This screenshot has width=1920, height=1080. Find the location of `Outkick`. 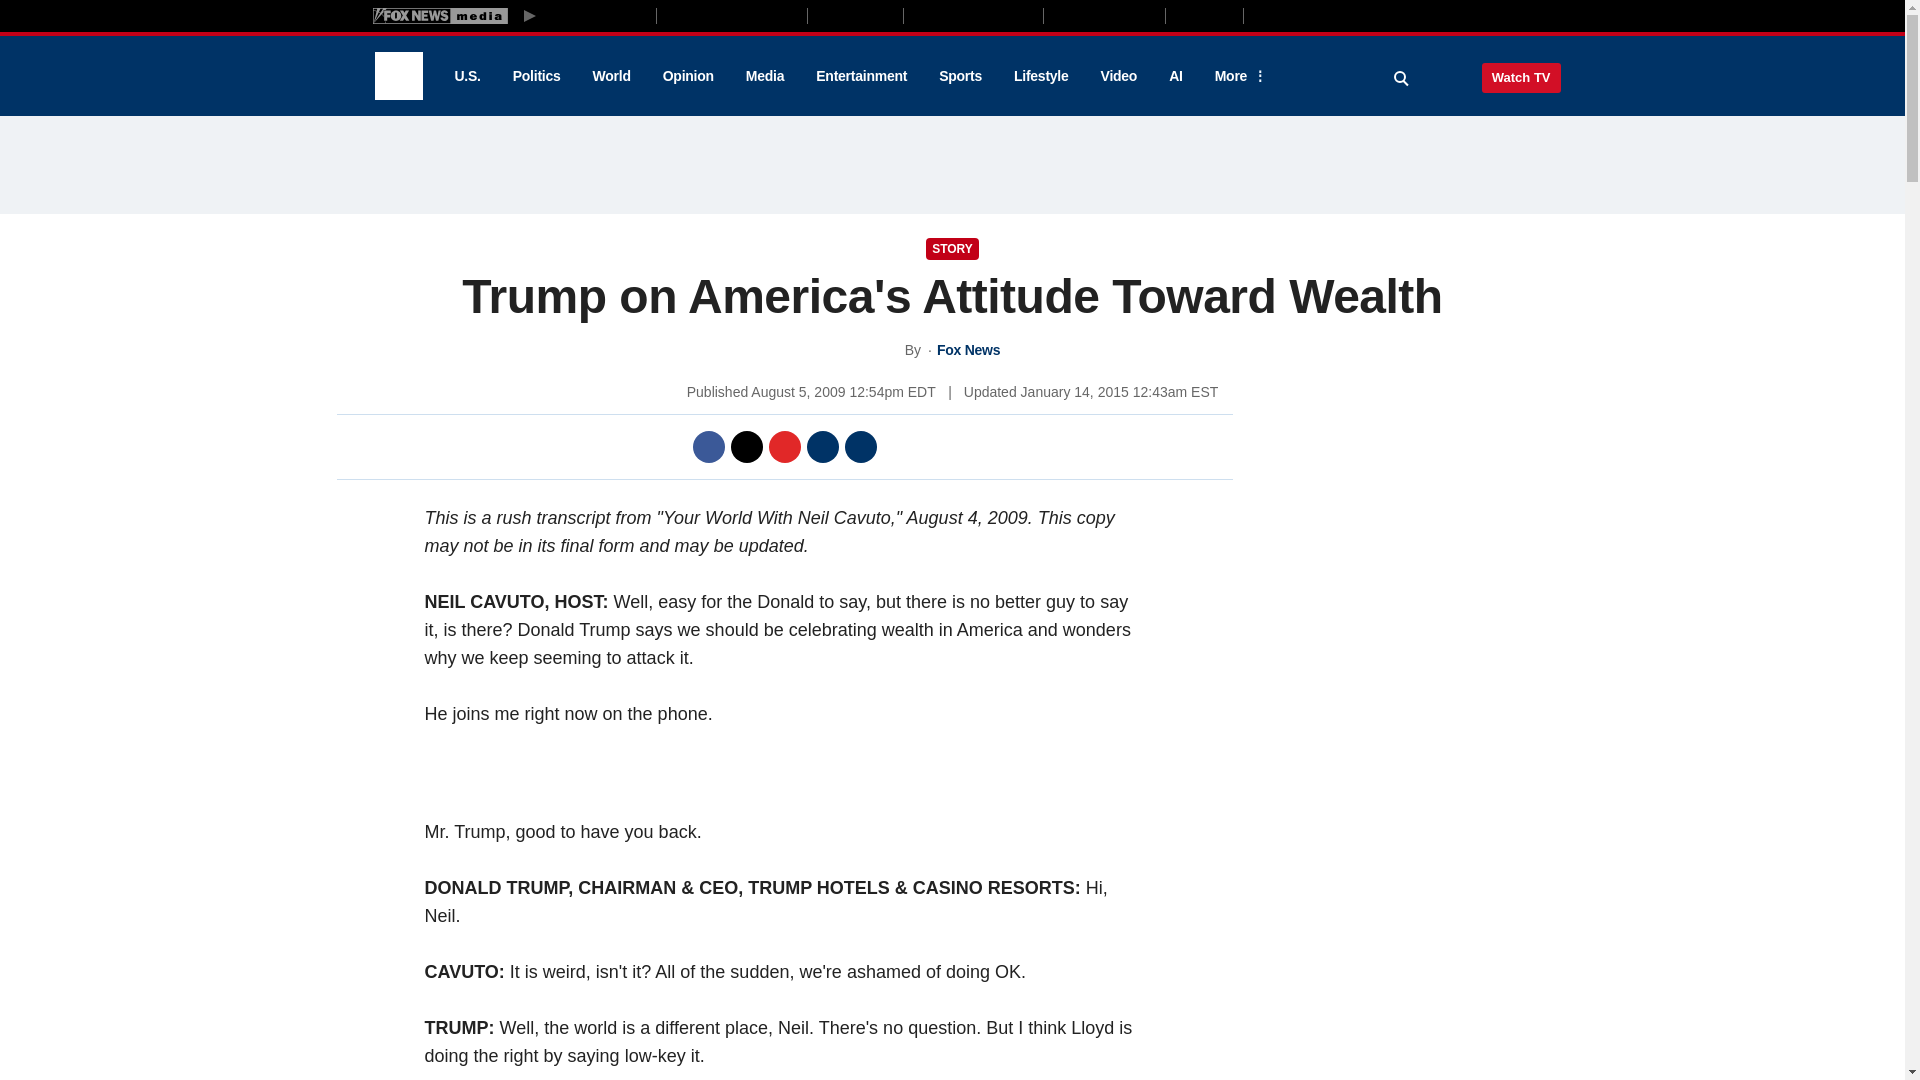

Outkick is located at coordinates (1203, 15).